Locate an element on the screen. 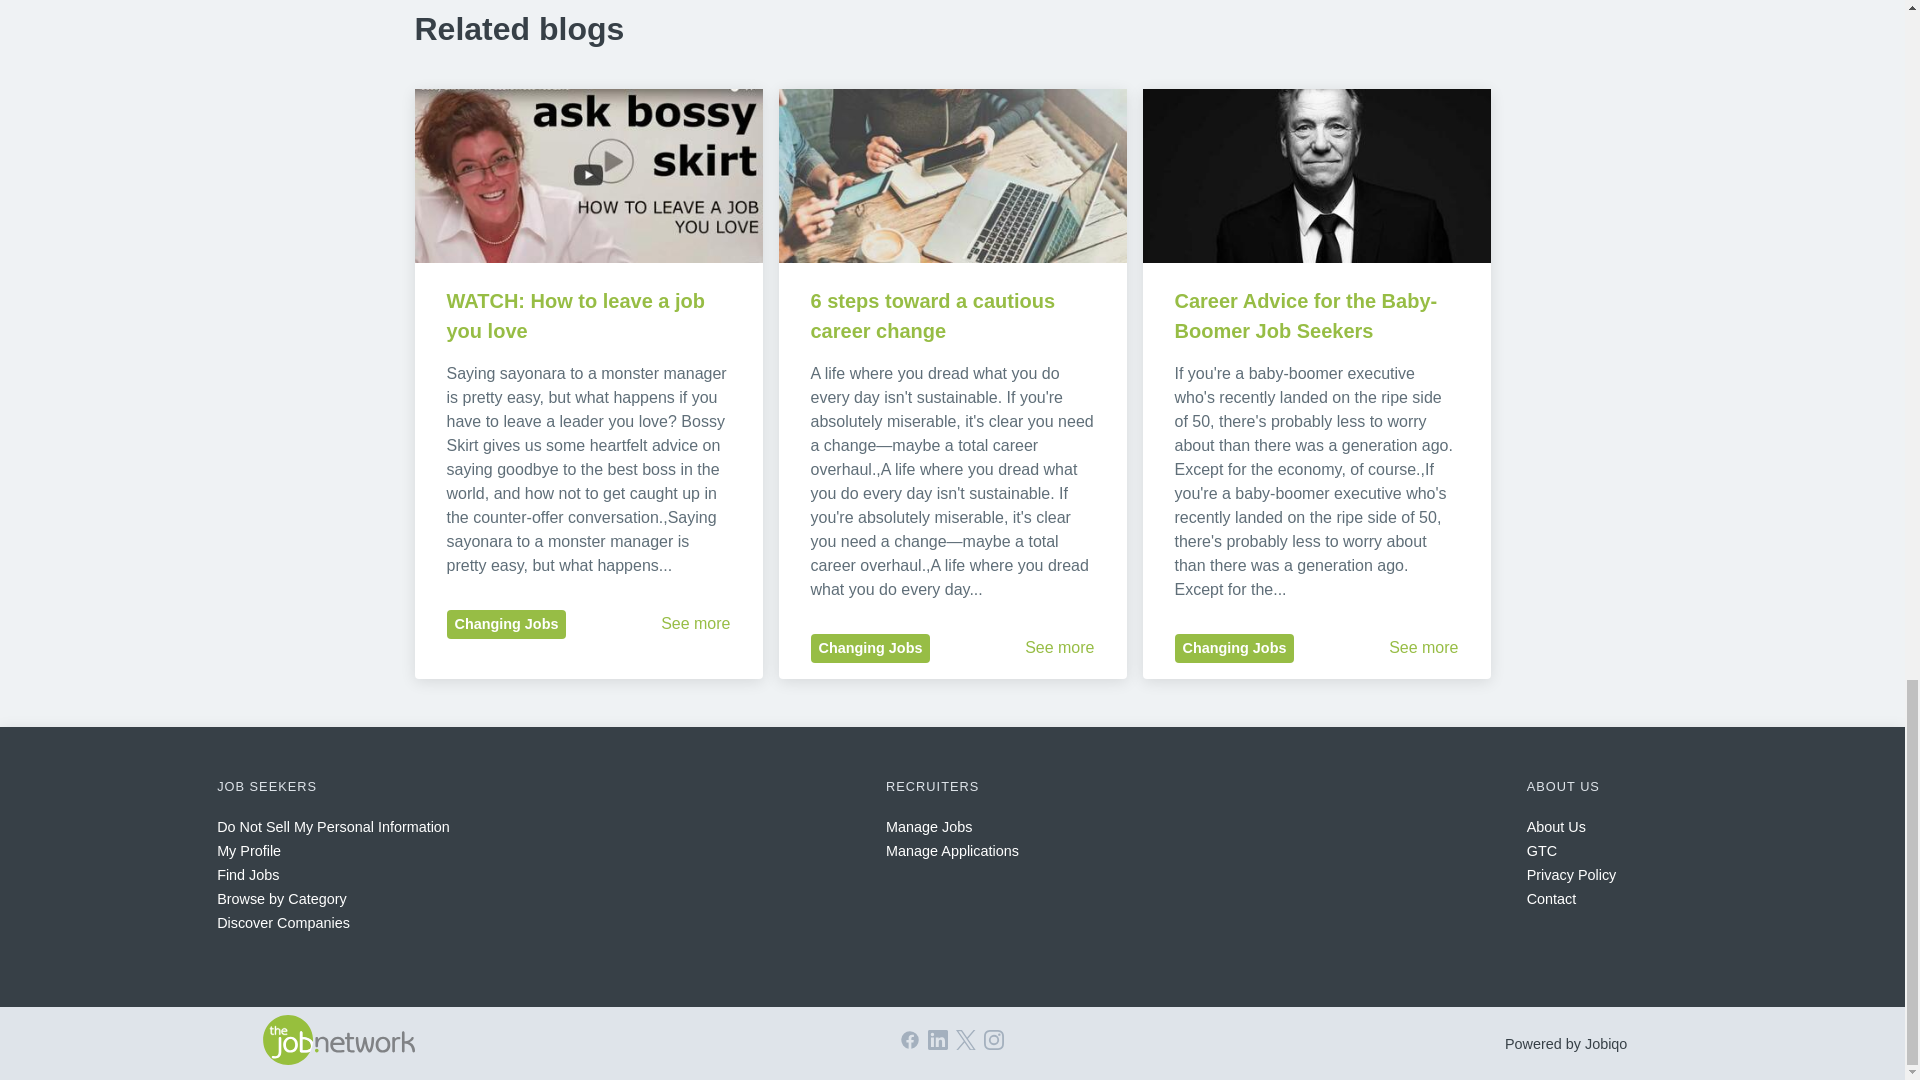 The image size is (1920, 1080). See more is located at coordinates (1422, 647).